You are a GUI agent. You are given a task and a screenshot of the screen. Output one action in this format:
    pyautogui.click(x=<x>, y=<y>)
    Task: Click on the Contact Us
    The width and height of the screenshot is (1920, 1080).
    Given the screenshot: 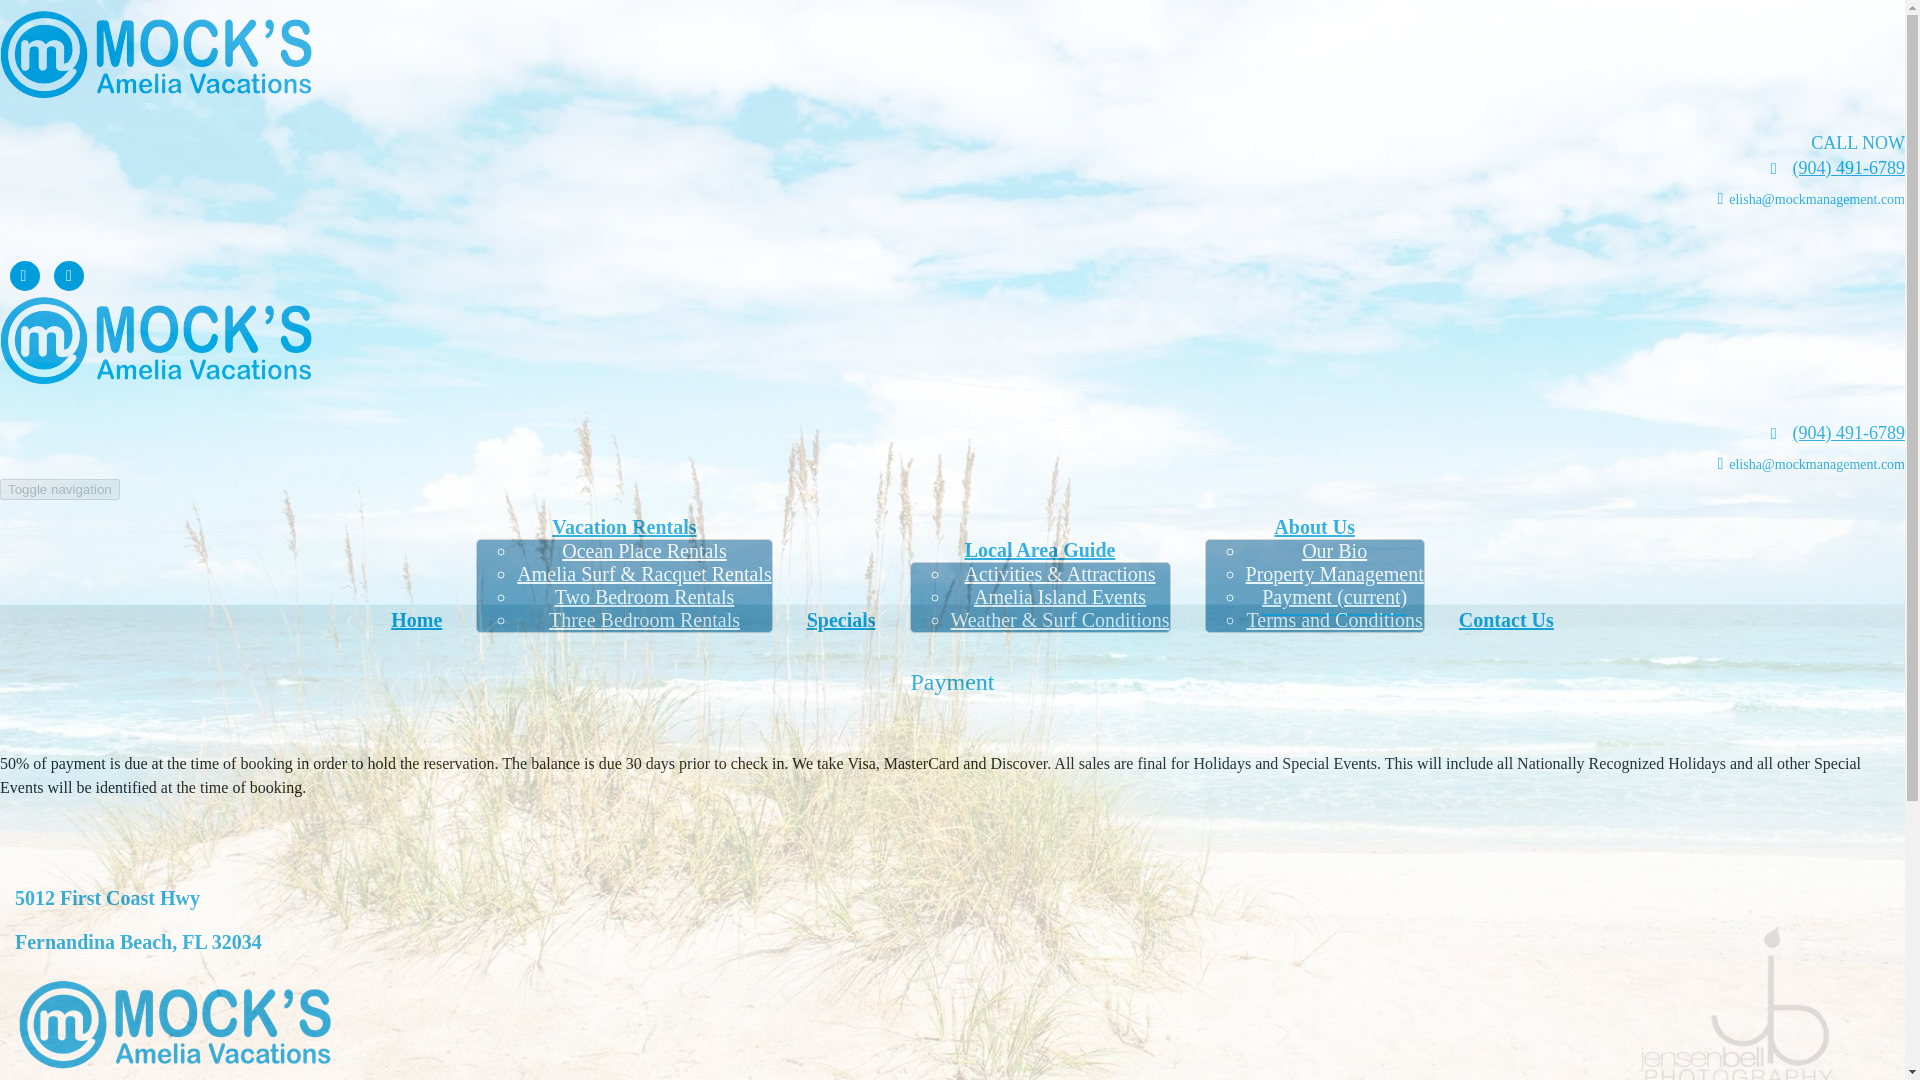 What is the action you would take?
    pyautogui.click(x=1506, y=620)
    